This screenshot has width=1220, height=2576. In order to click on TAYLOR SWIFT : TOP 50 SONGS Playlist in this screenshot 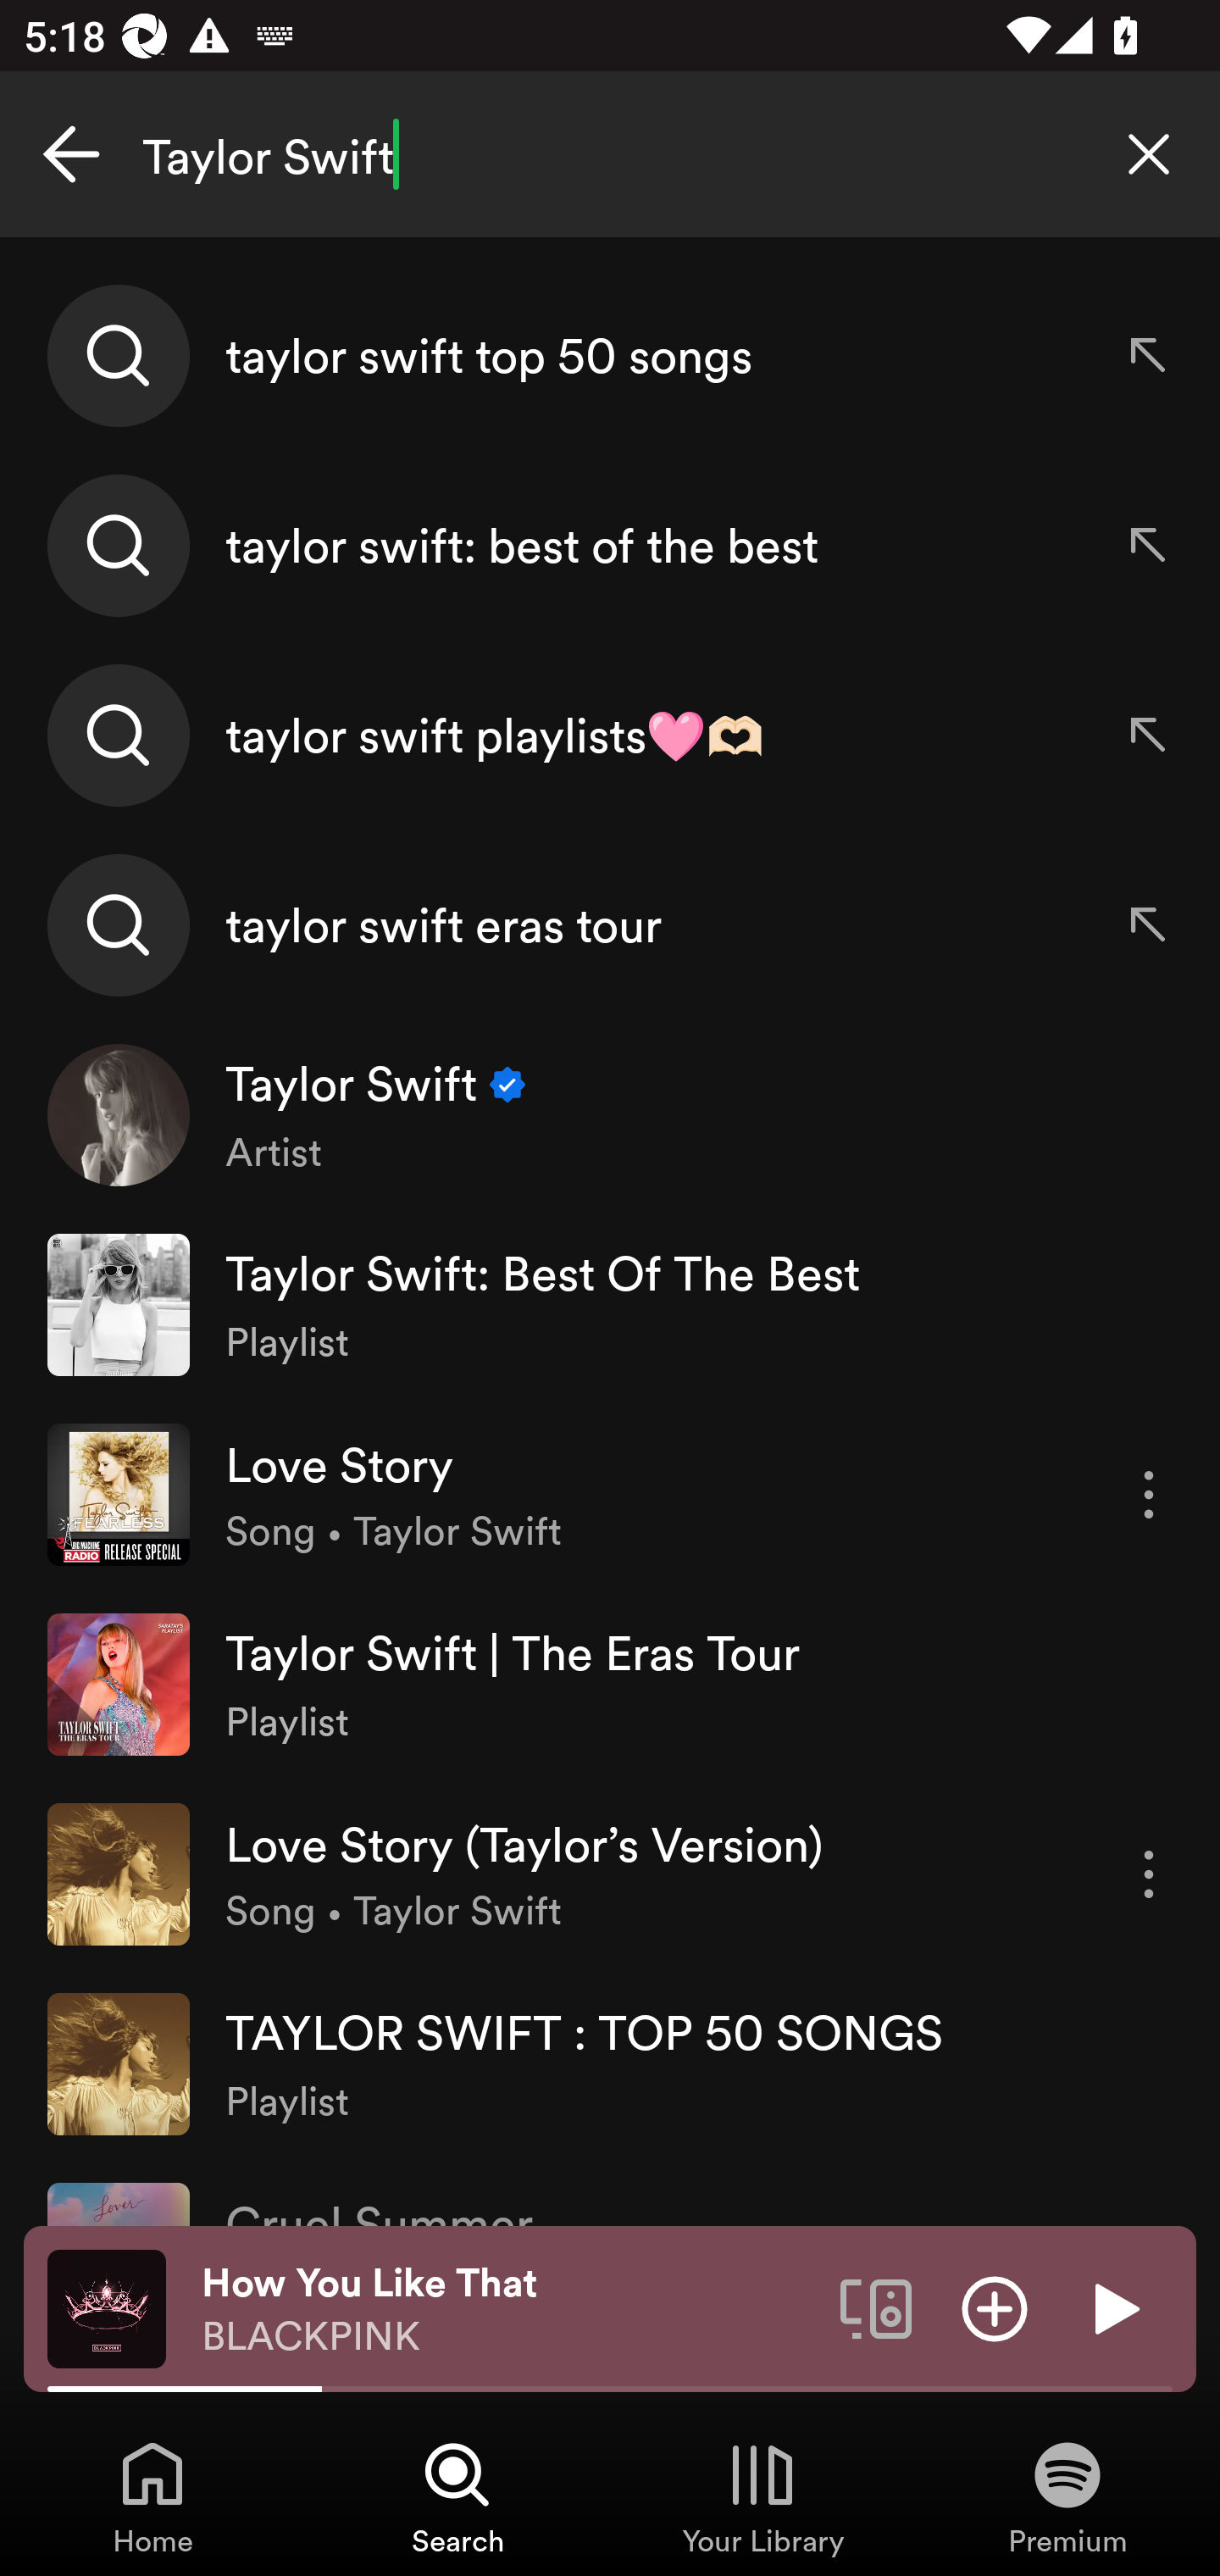, I will do `click(610, 2062)`.